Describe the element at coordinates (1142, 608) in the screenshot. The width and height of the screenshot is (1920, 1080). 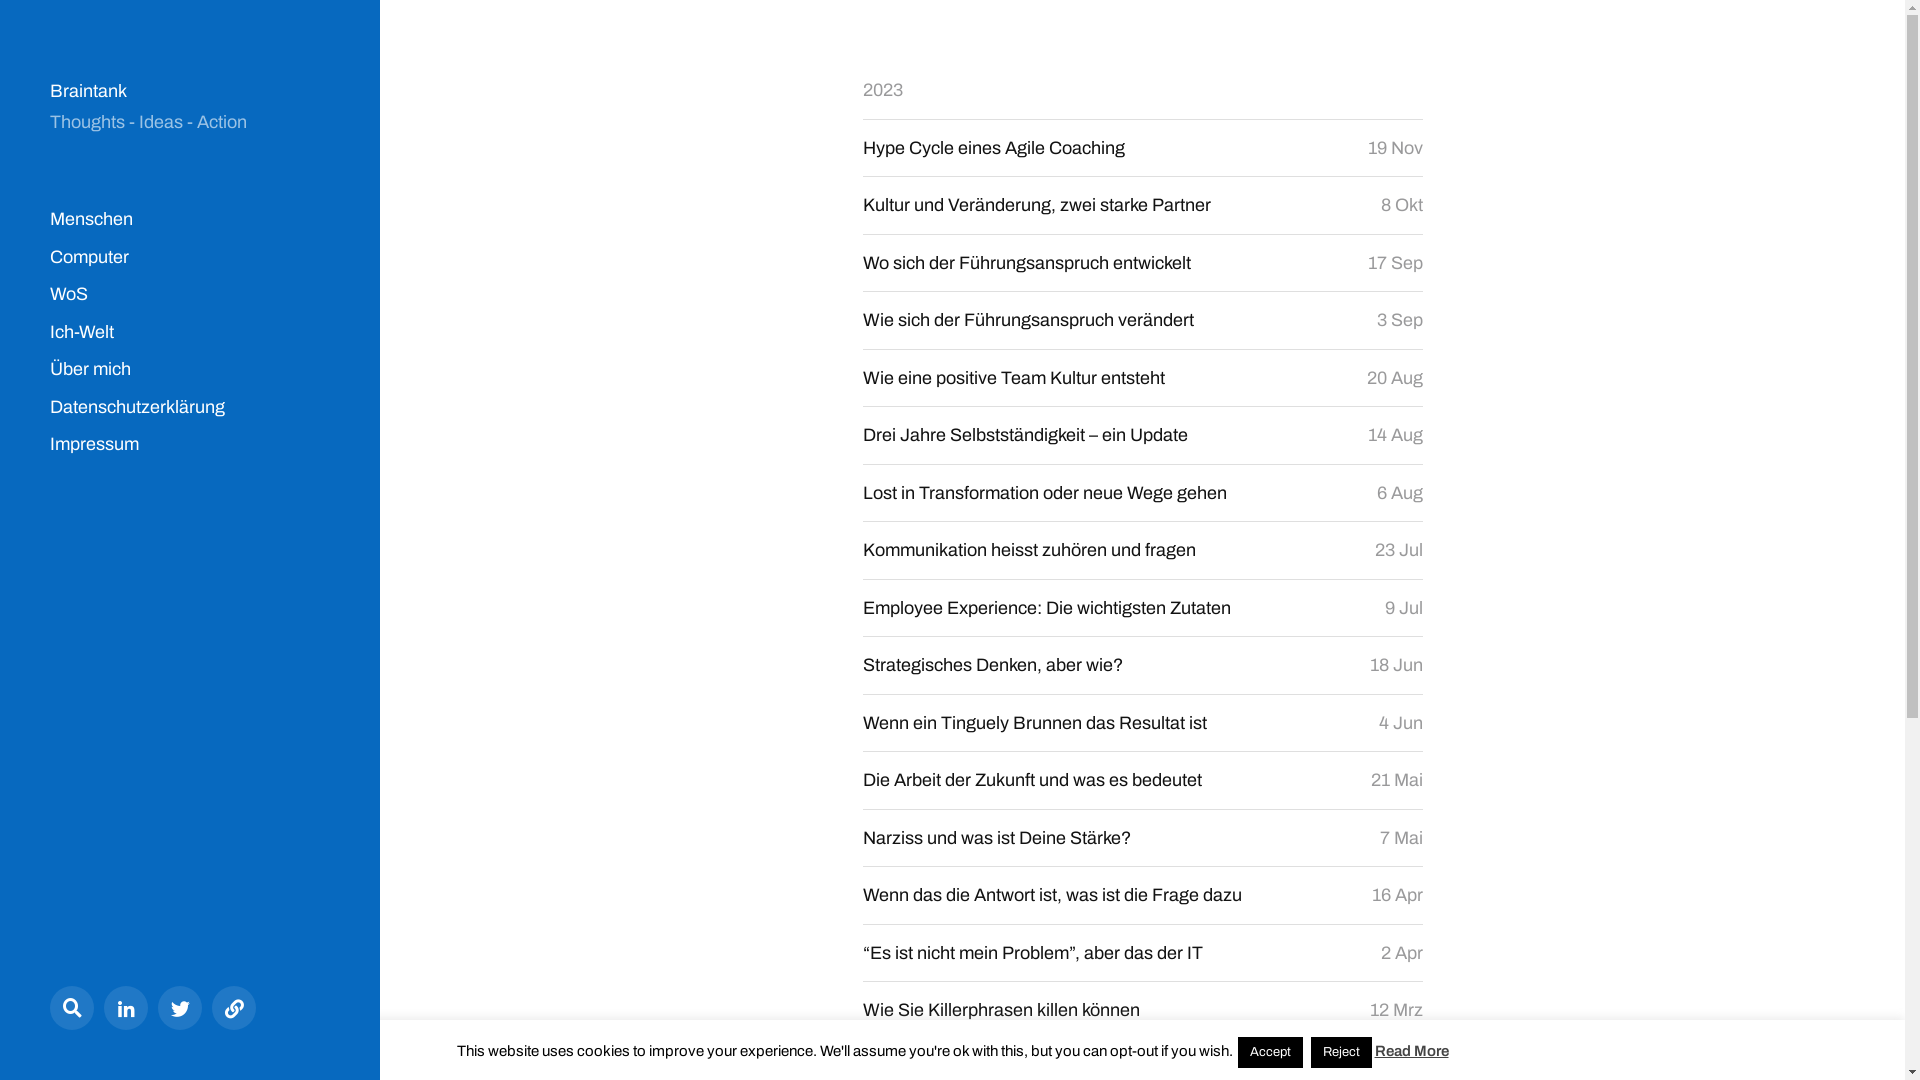
I see `Employee Experience: Die wichtigsten Zutaten
9 Jul` at that location.